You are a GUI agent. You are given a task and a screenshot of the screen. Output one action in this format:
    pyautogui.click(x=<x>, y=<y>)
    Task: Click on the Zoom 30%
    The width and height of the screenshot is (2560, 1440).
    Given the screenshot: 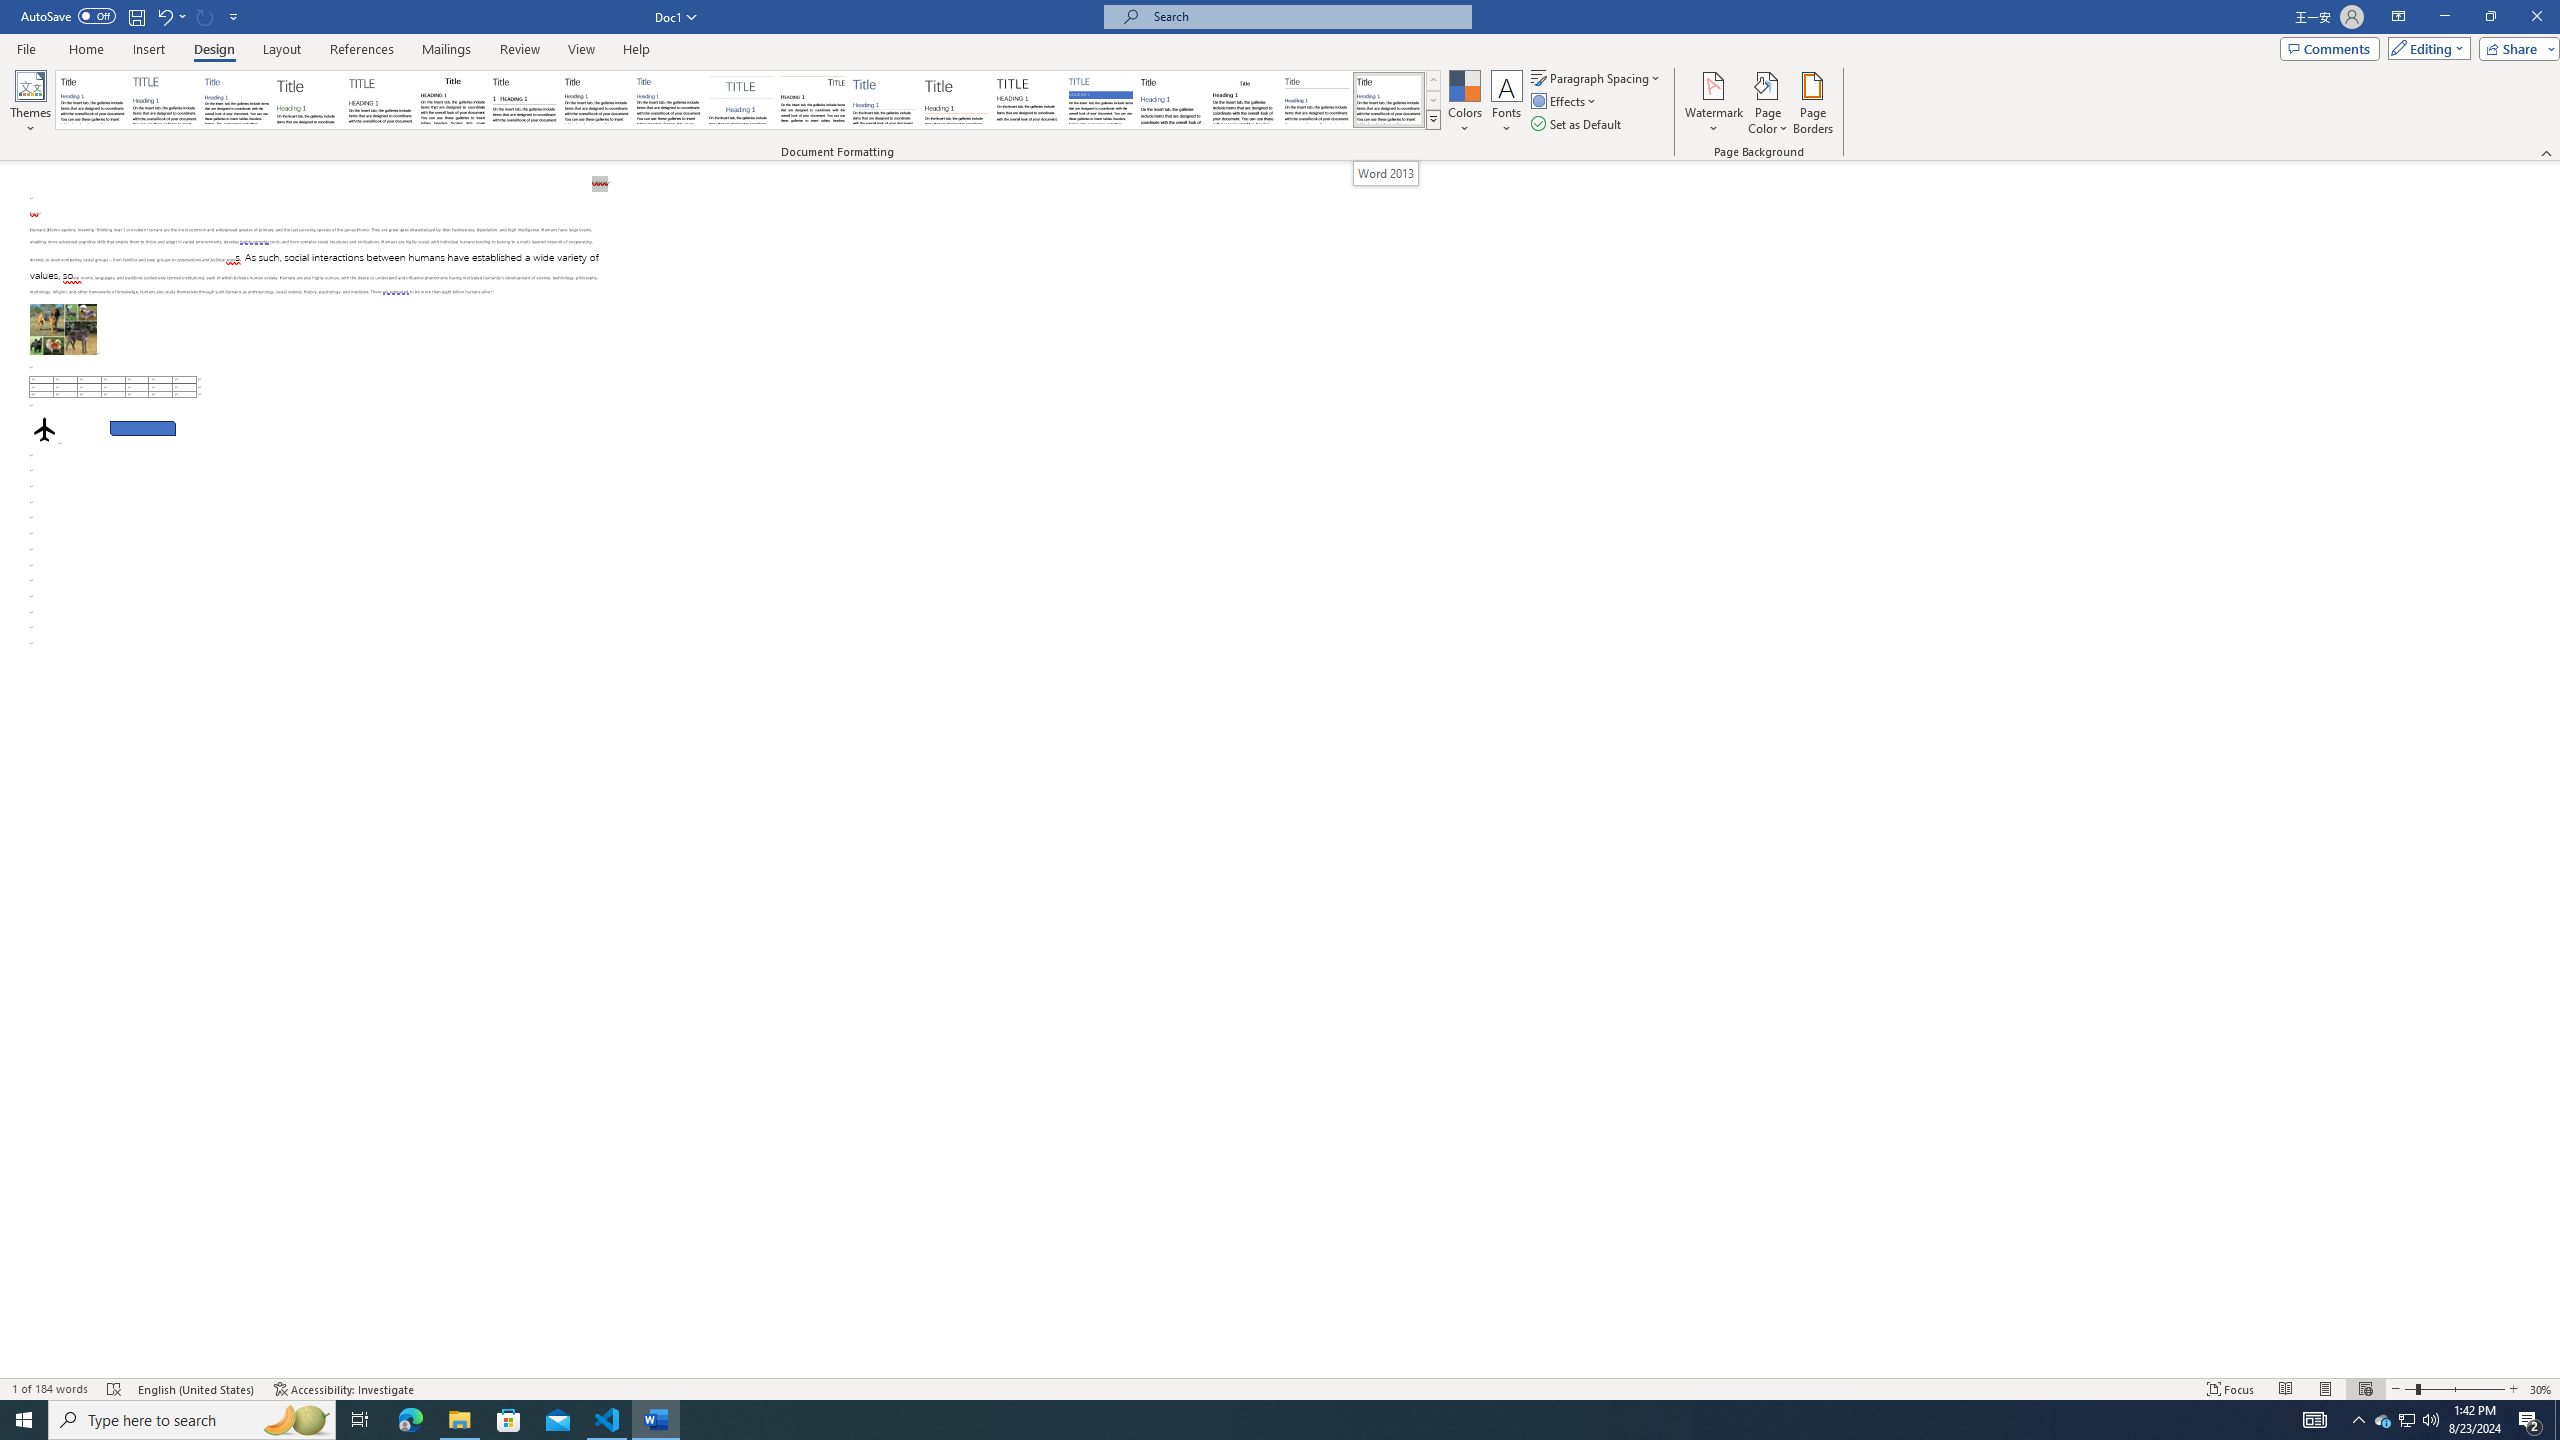 What is the action you would take?
    pyautogui.click(x=2542, y=1389)
    